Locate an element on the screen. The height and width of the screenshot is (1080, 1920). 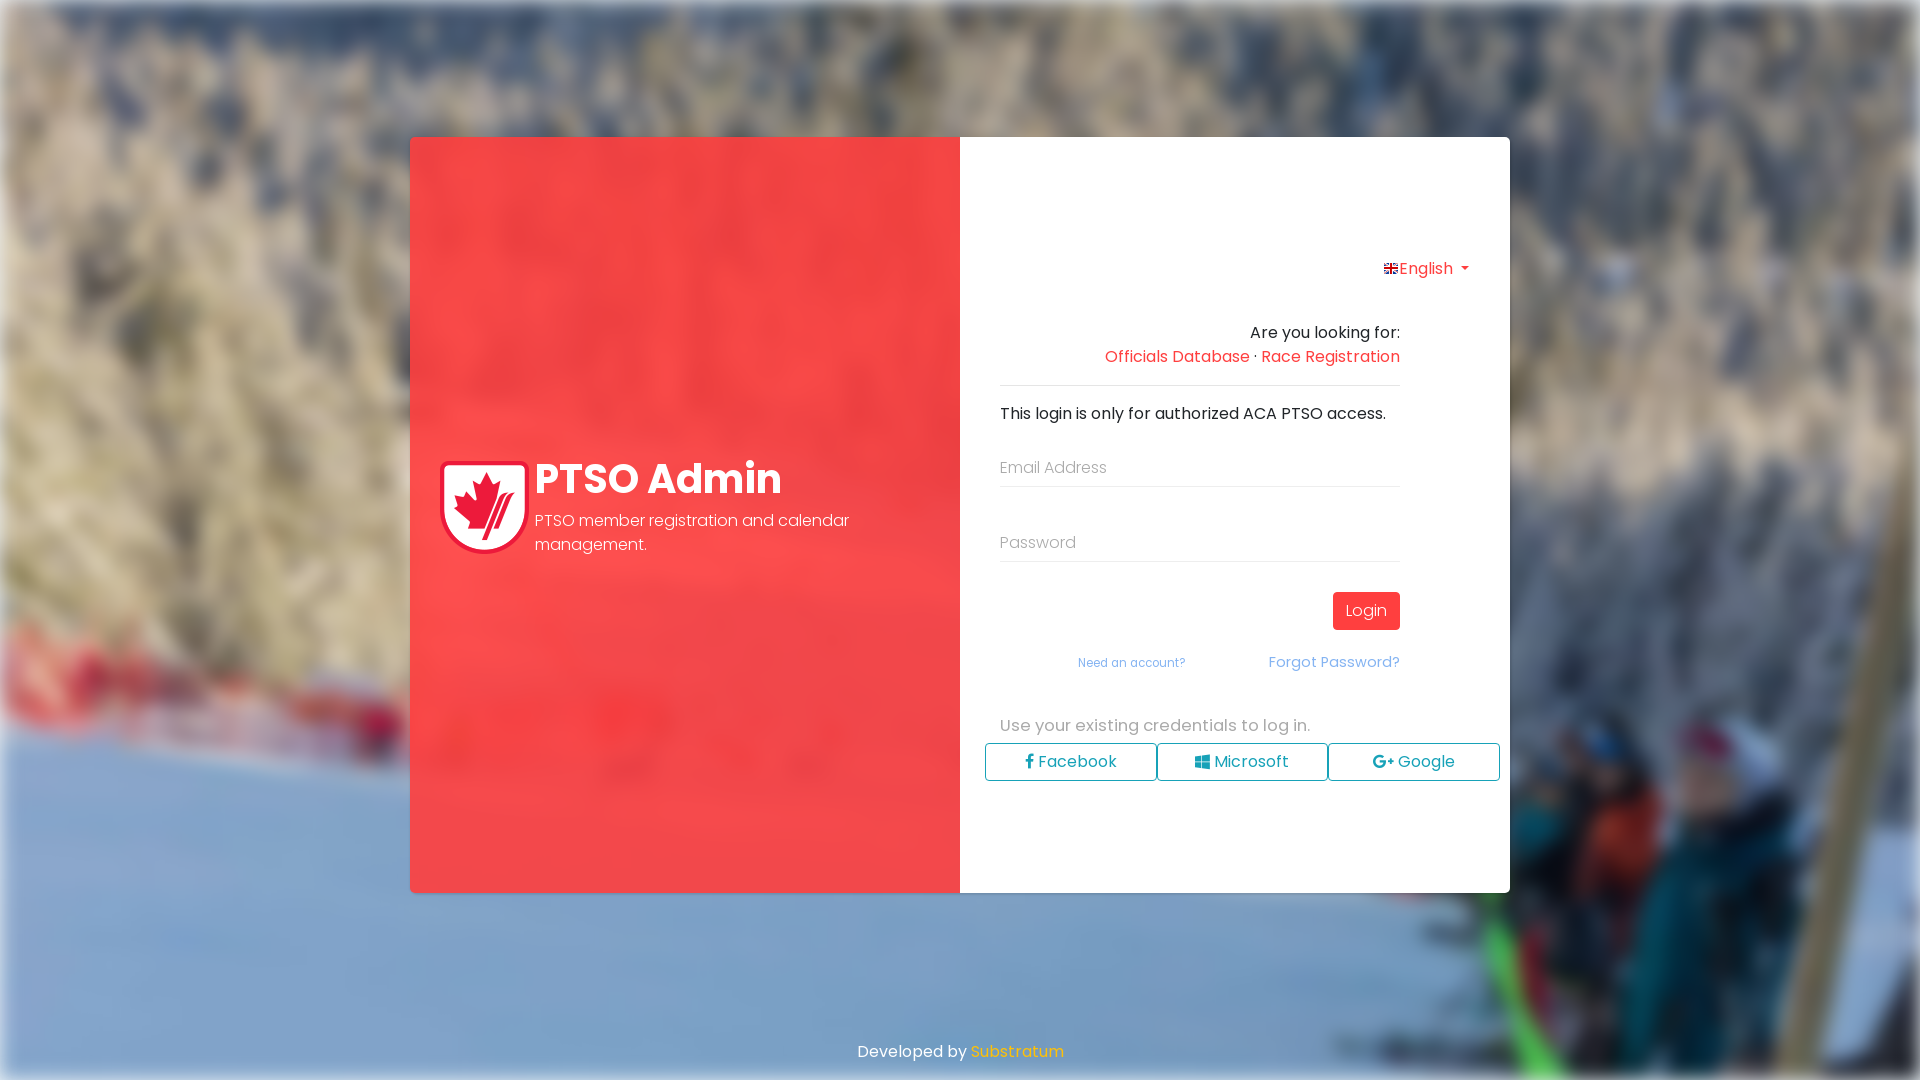
Login is located at coordinates (1366, 611).